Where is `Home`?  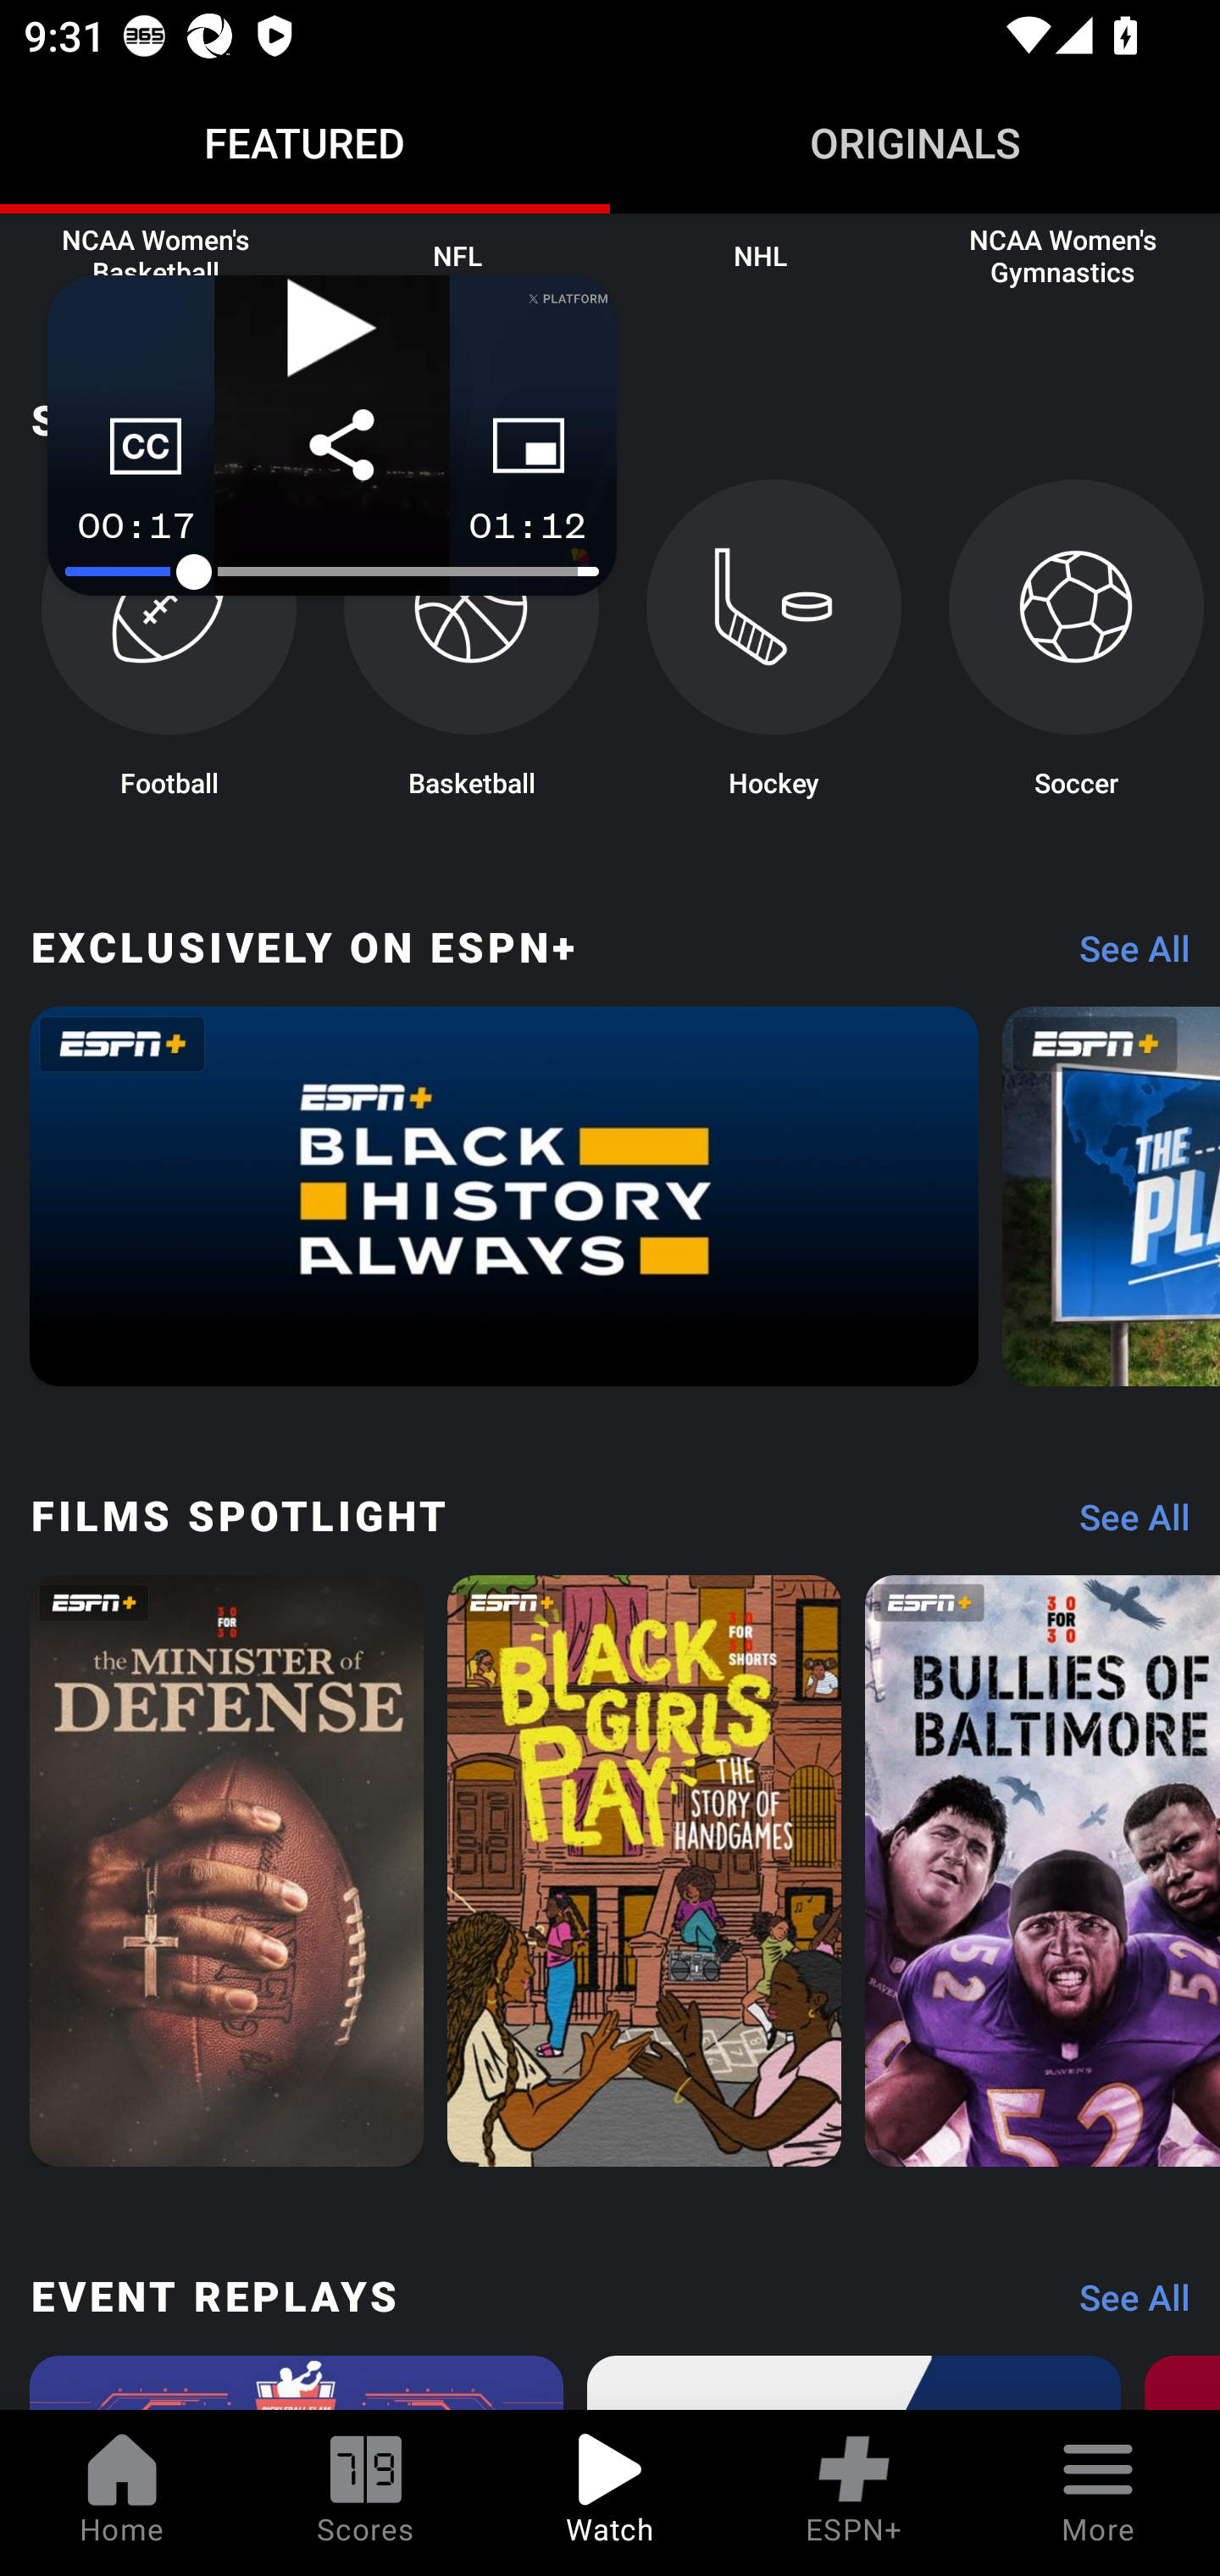
Home is located at coordinates (122, 2493).